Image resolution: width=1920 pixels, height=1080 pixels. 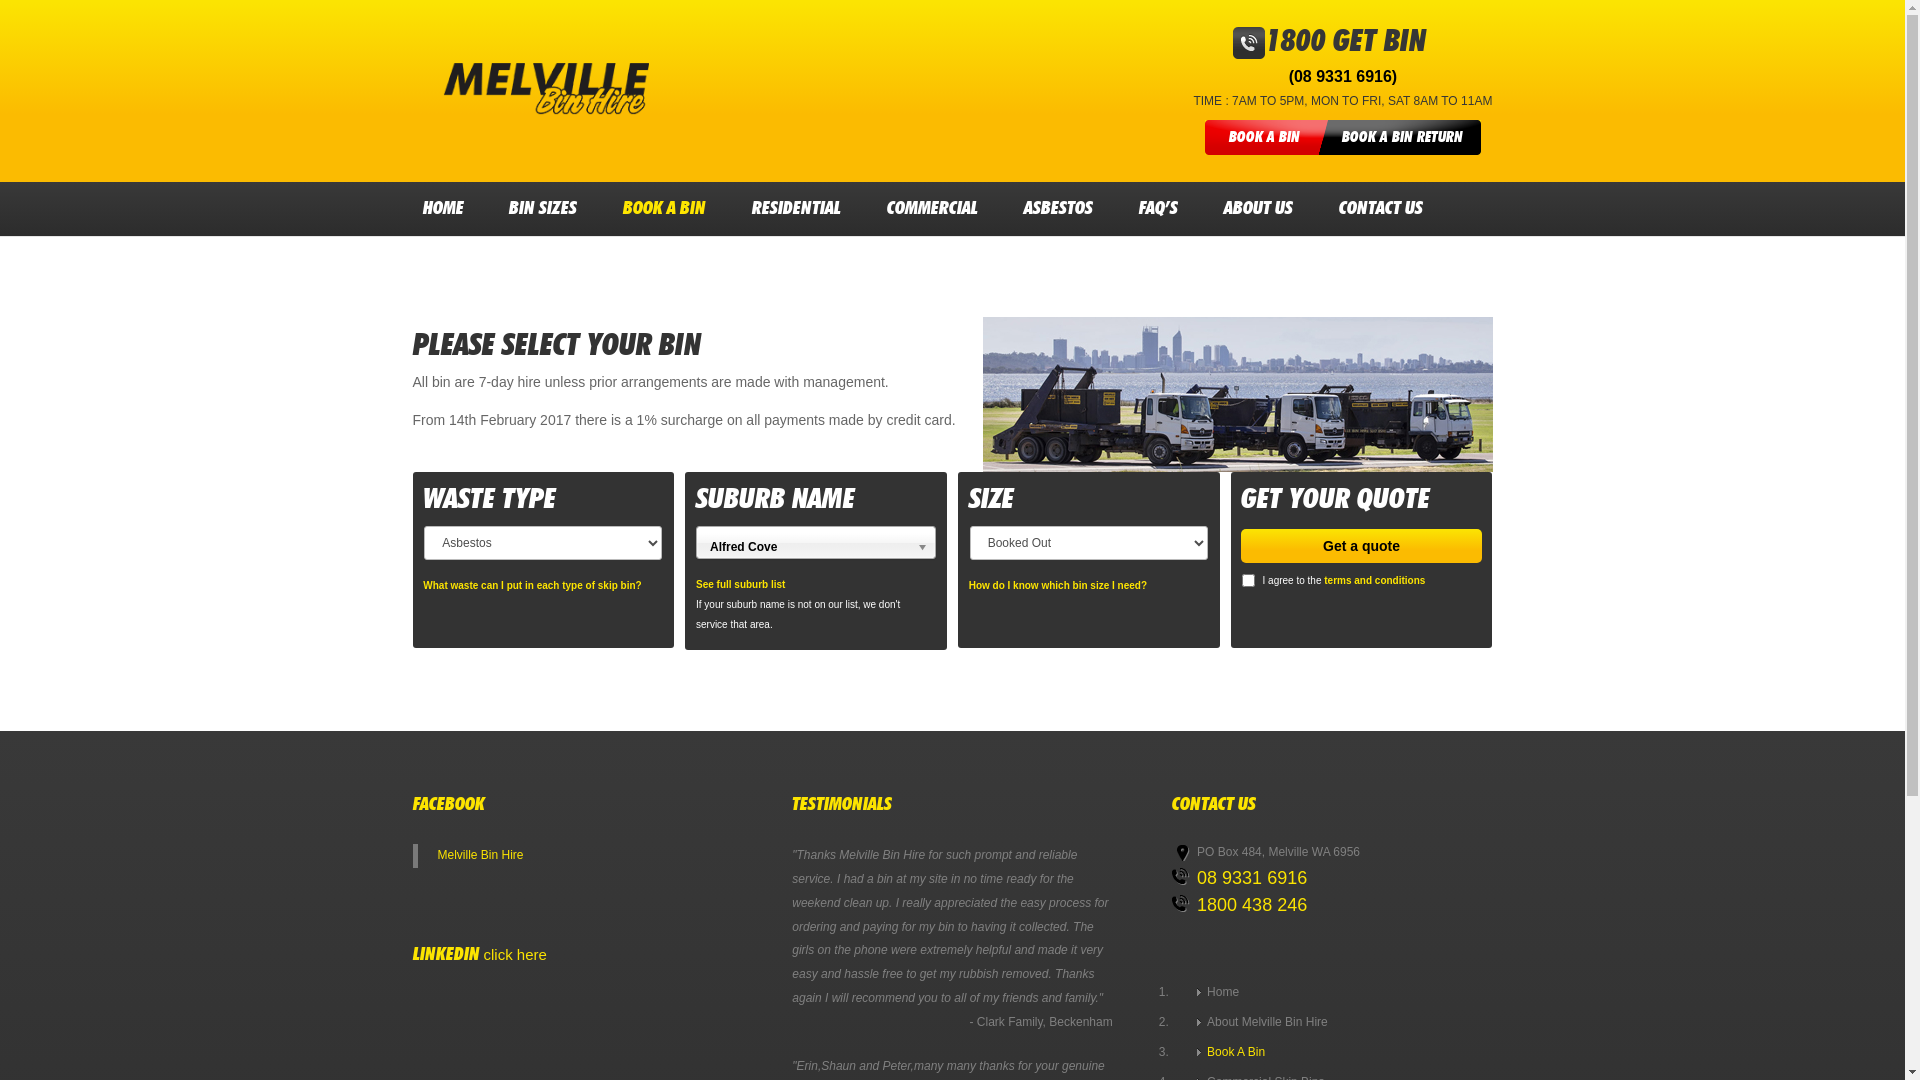 I want to click on Melville Bin Hire, so click(x=481, y=855).